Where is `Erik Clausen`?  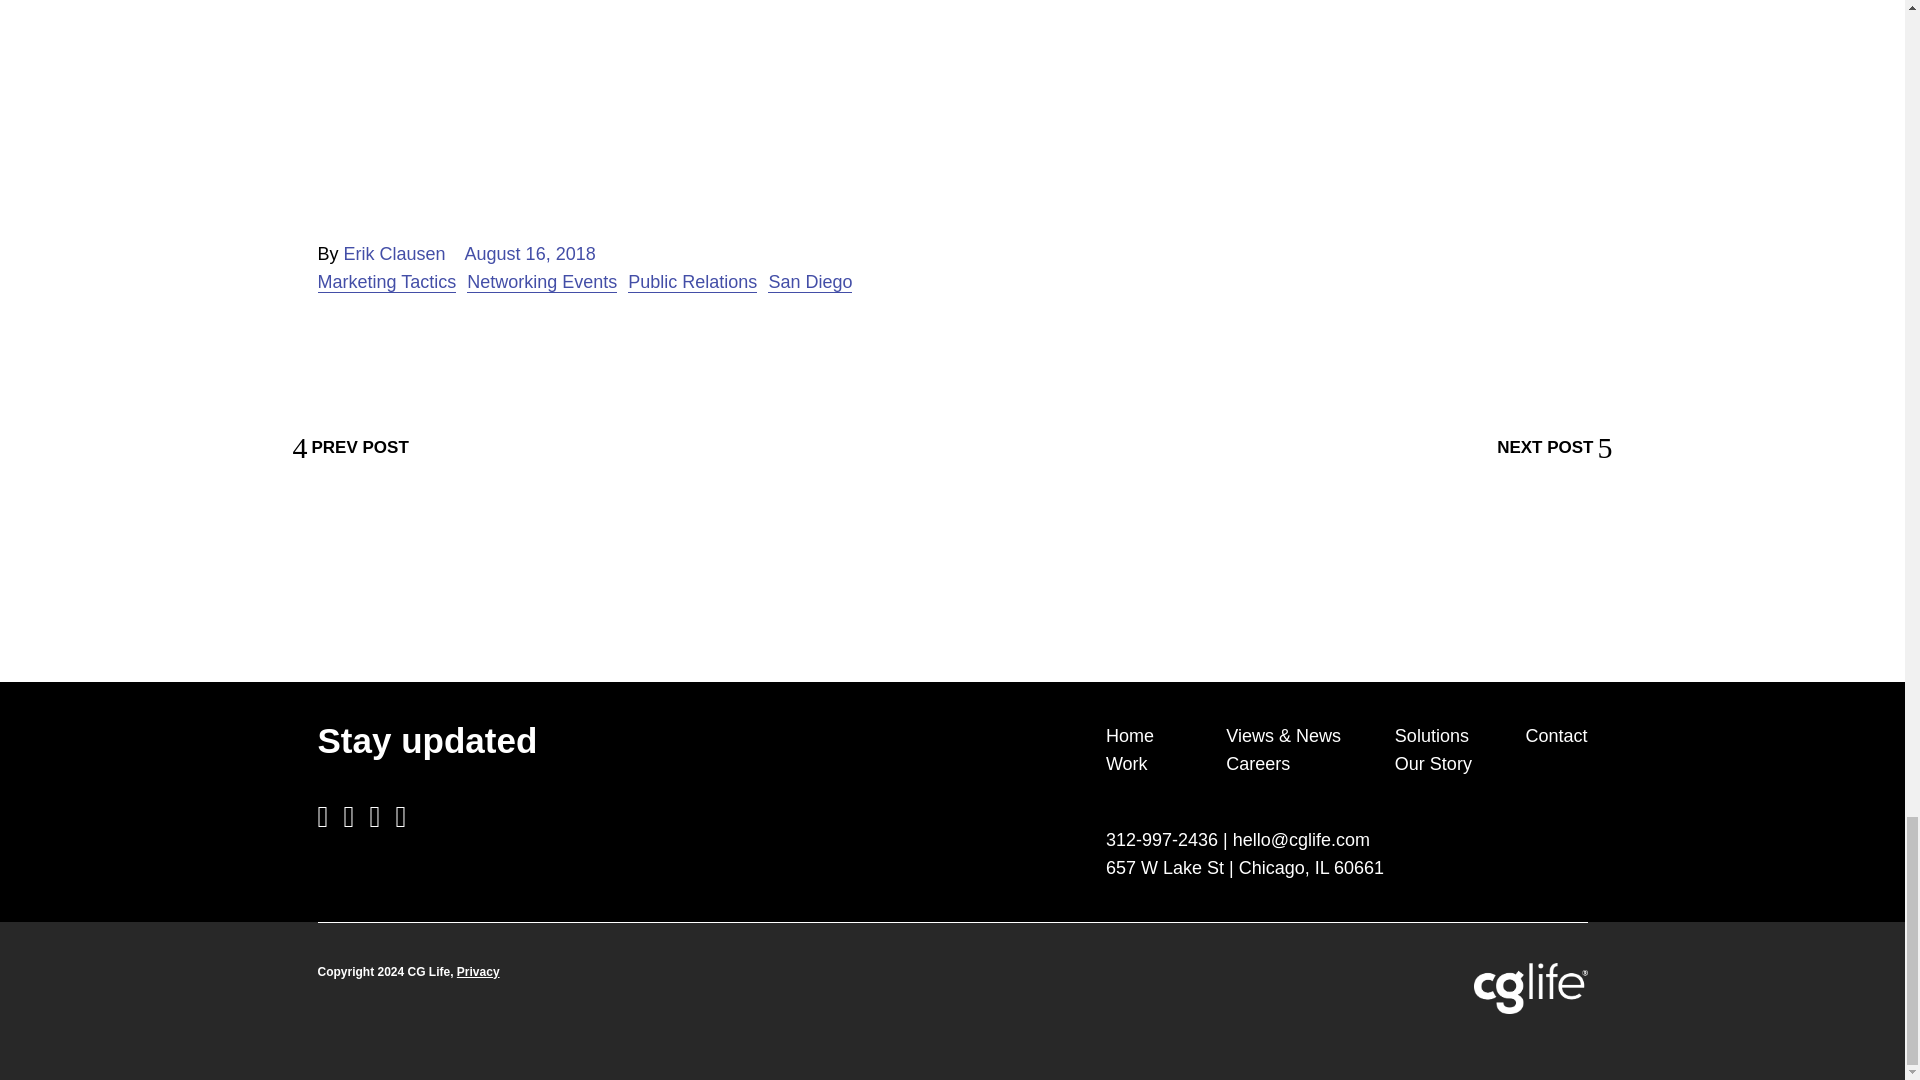 Erik Clausen is located at coordinates (394, 254).